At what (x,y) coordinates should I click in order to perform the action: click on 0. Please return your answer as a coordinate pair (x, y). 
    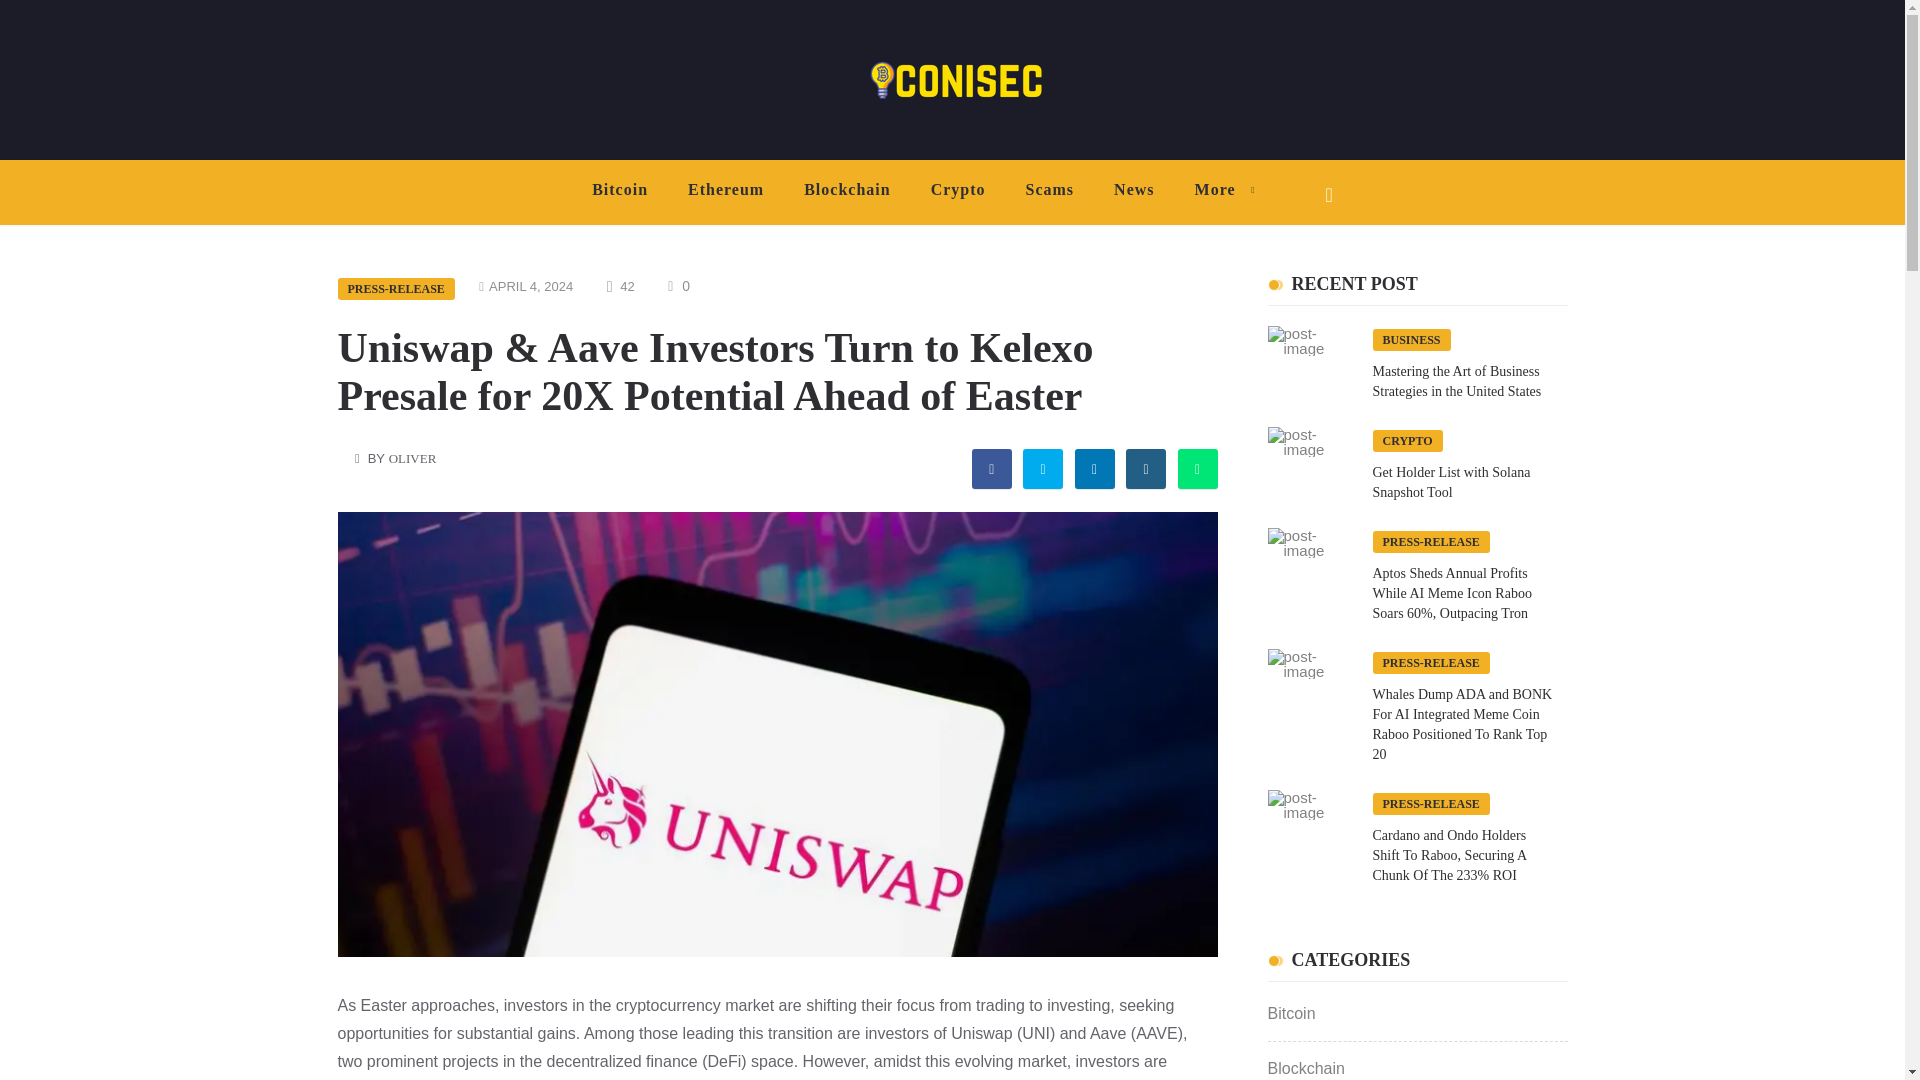
    Looking at the image, I should click on (678, 286).